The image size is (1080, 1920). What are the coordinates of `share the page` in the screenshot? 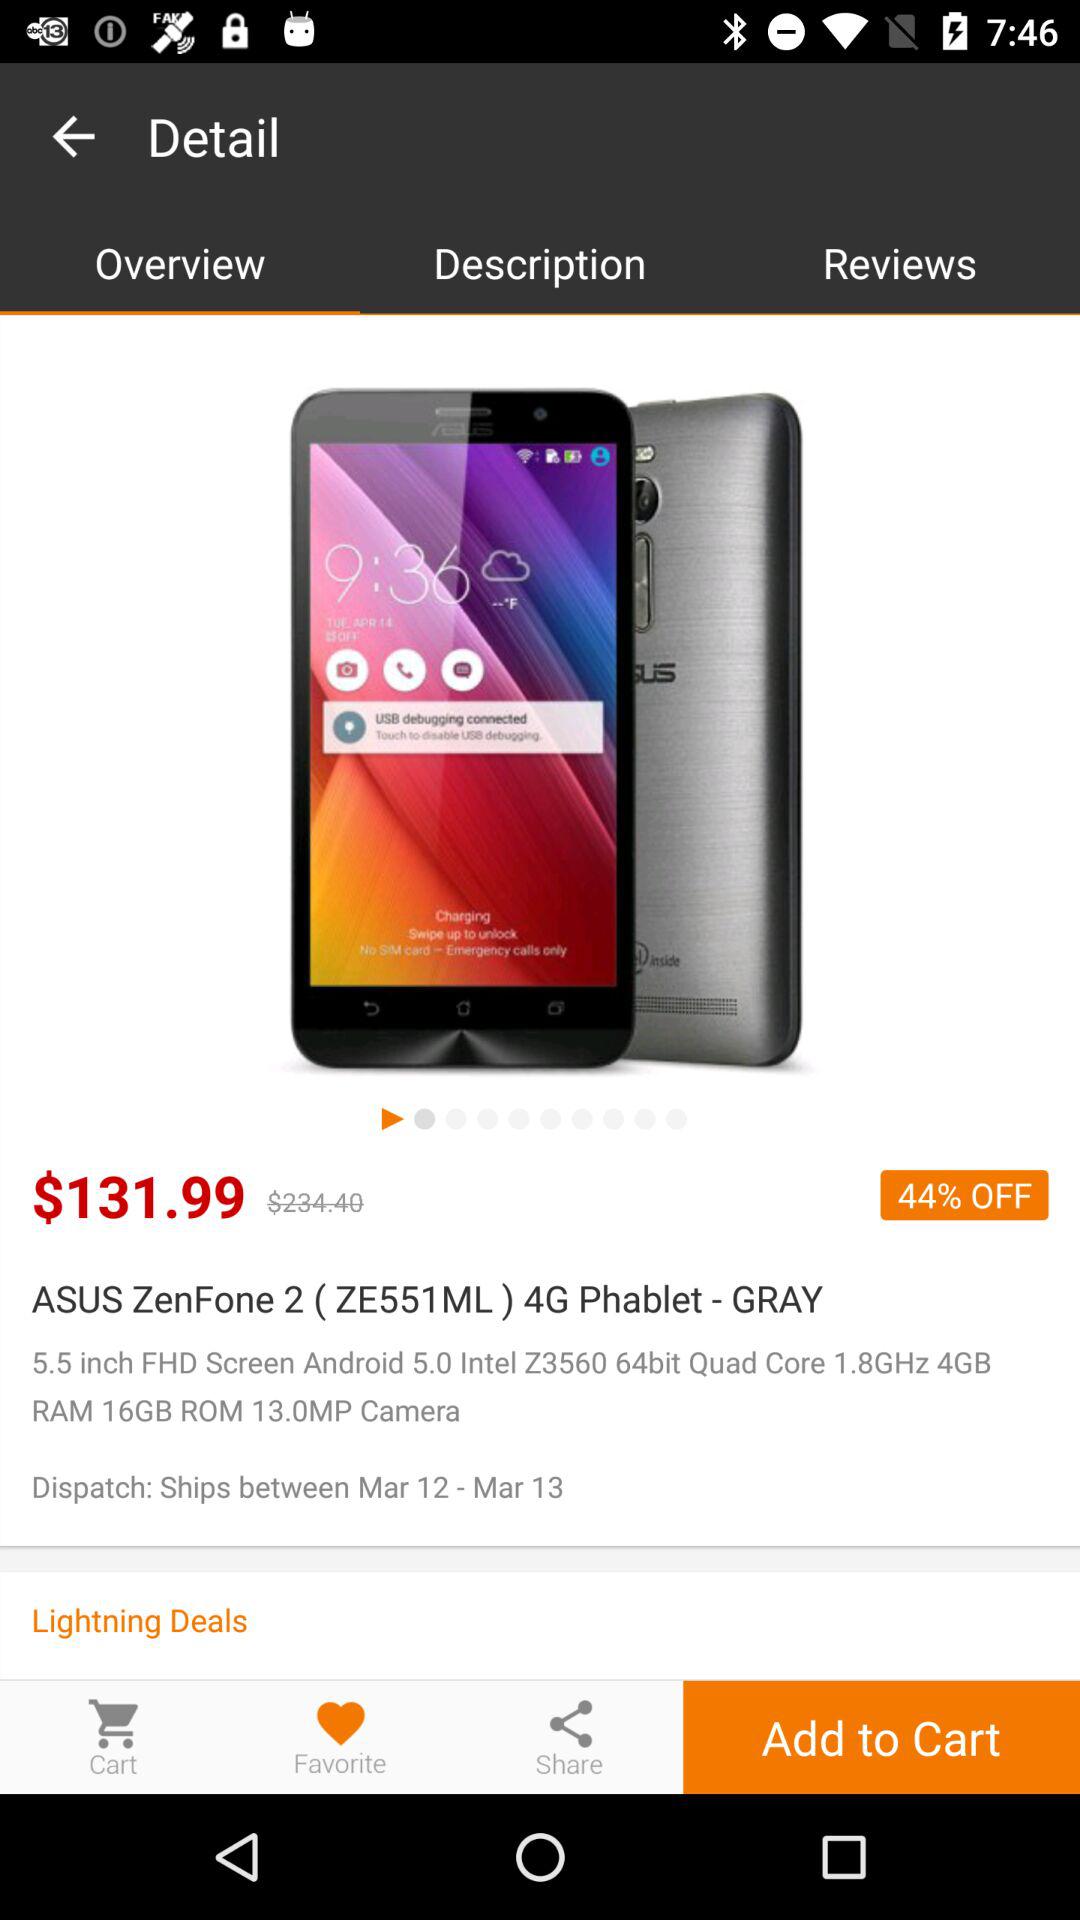 It's located at (569, 1736).